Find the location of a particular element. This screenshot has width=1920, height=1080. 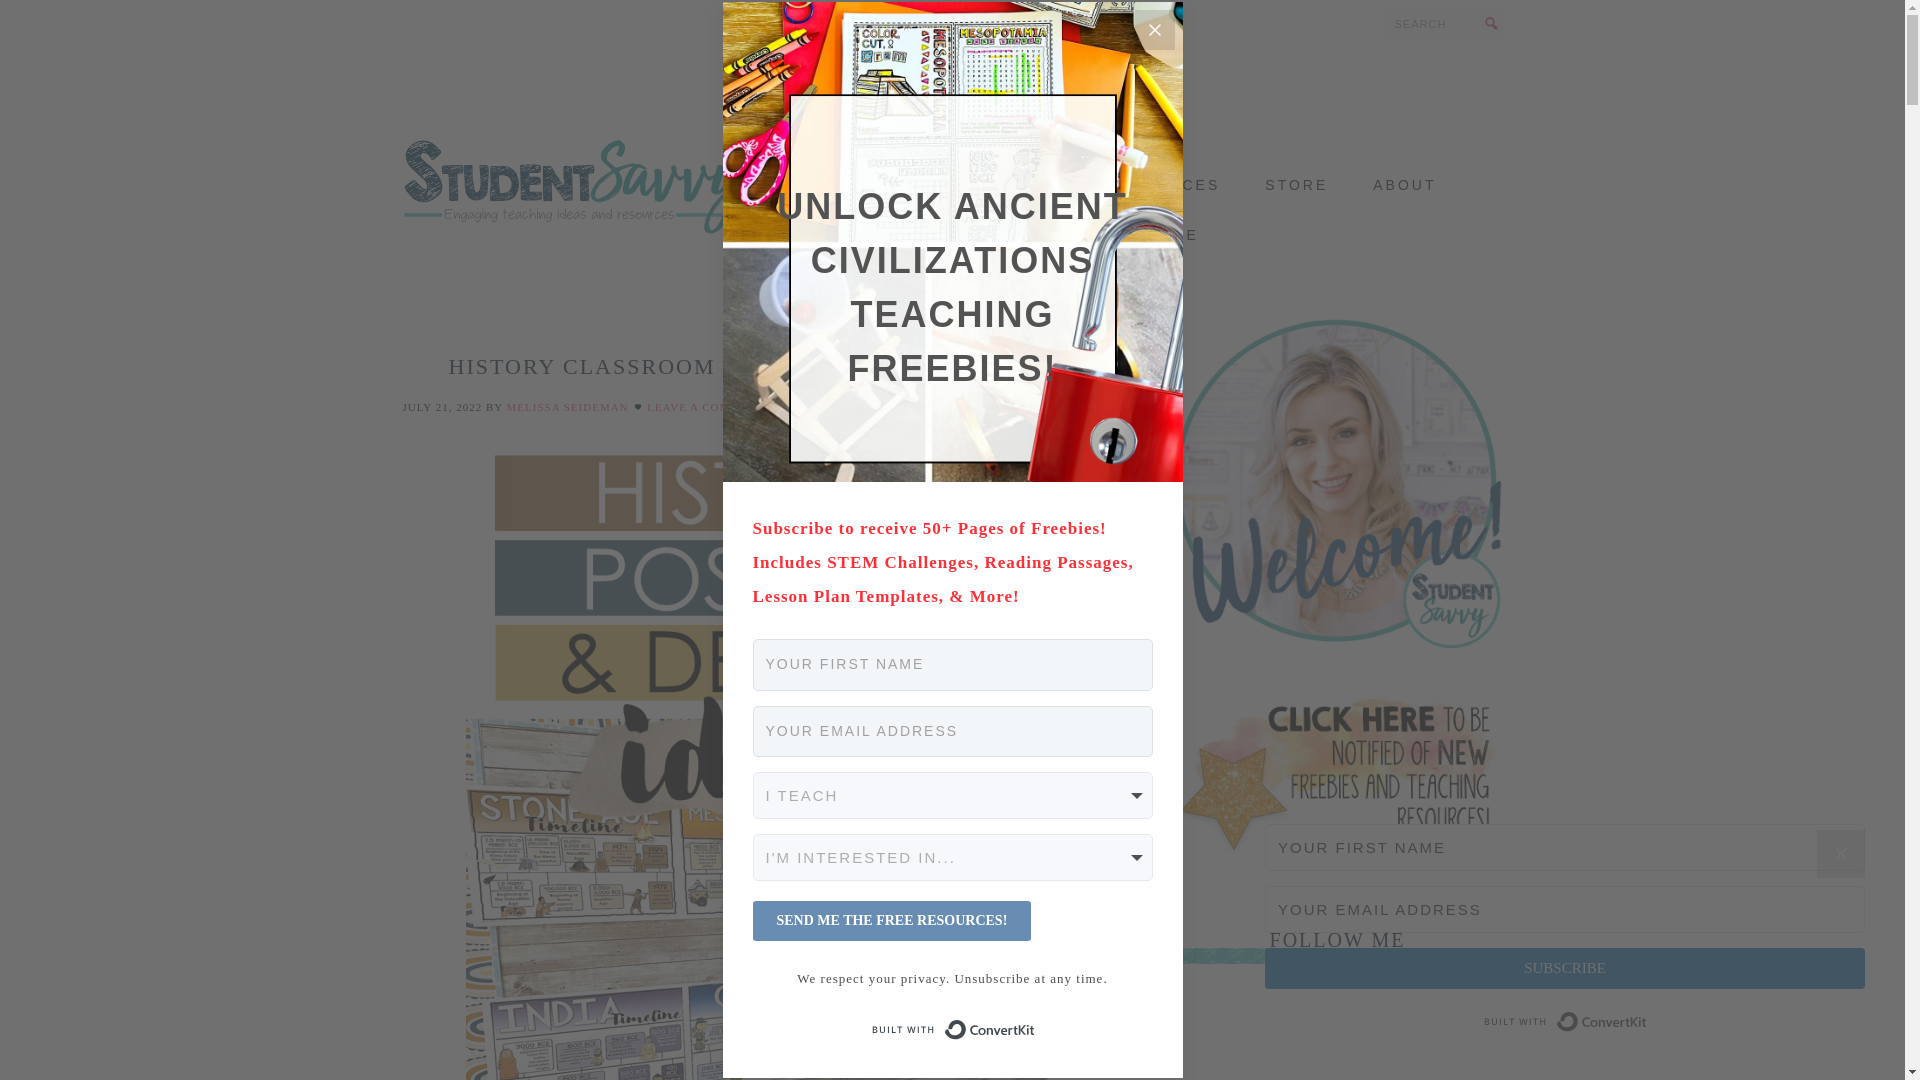

MELISSA SEIDEMAN is located at coordinates (568, 406).